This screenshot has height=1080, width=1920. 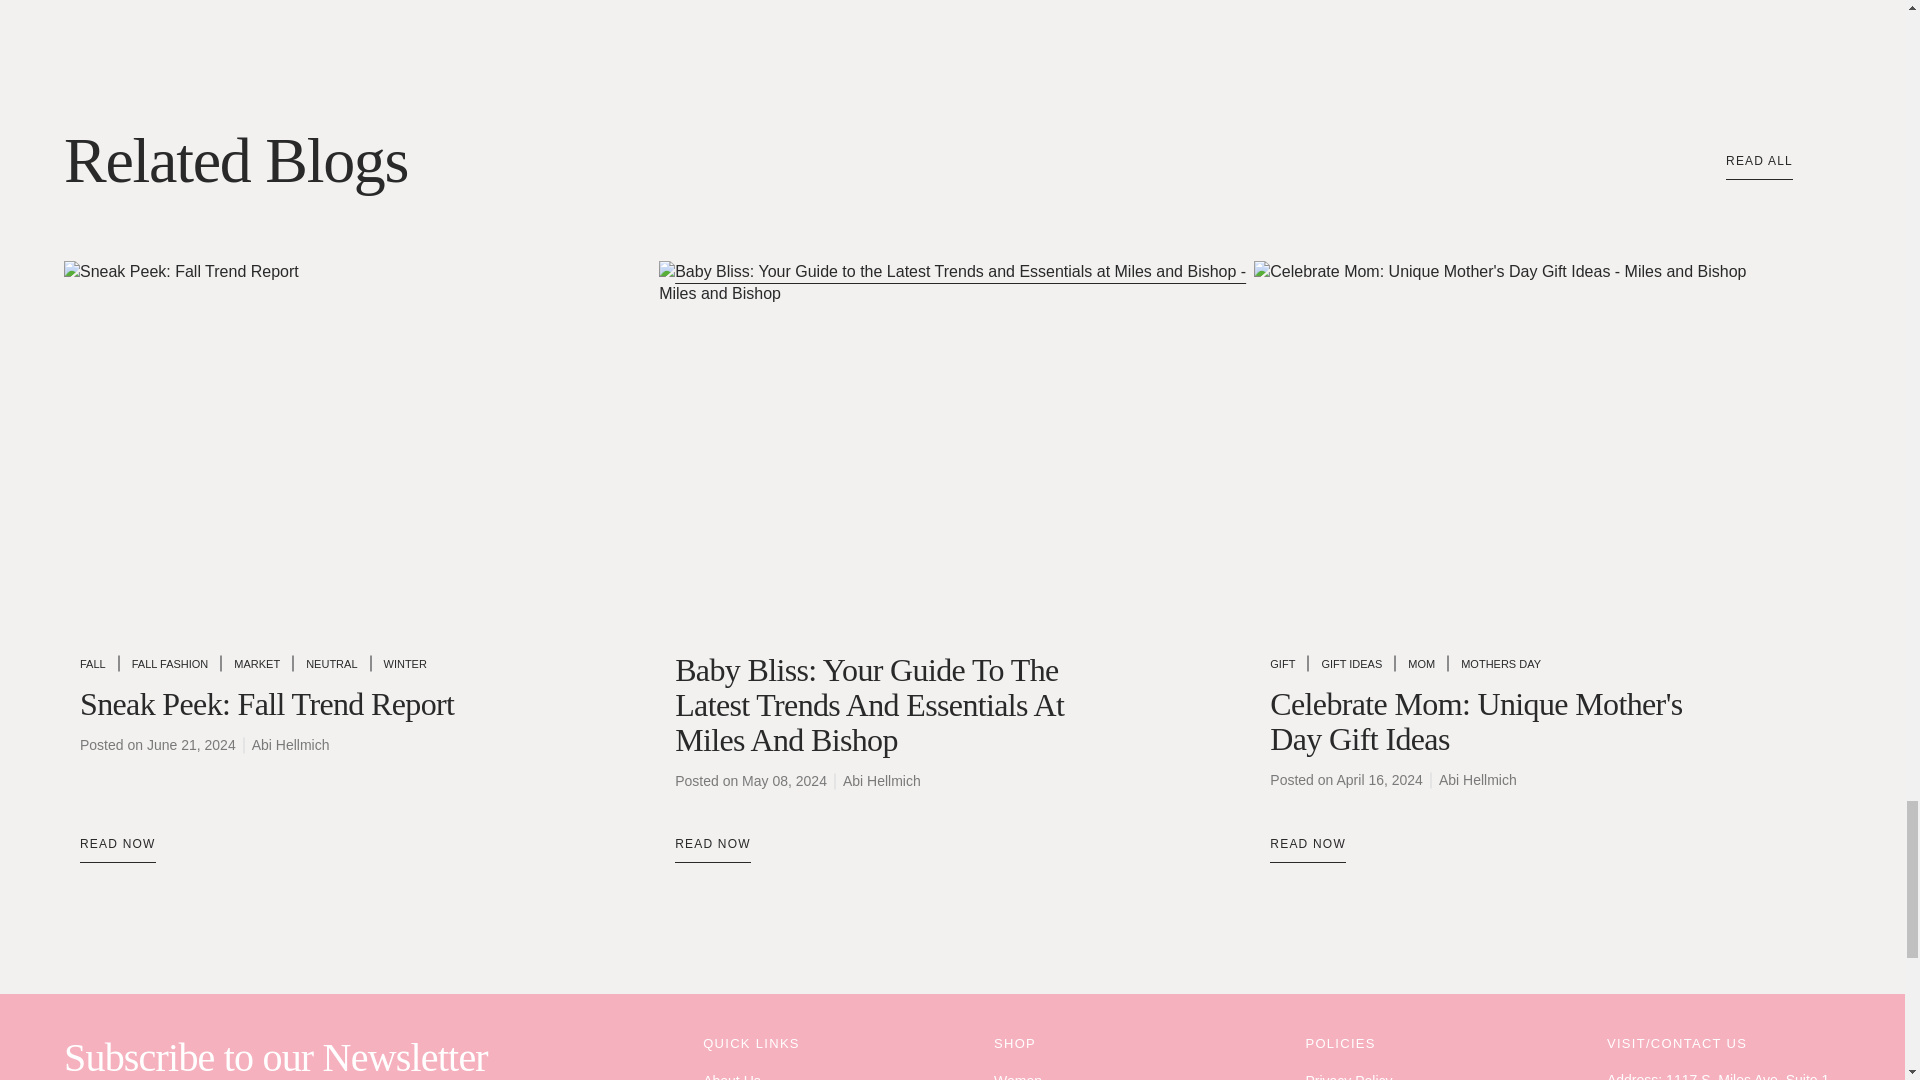 What do you see at coordinates (257, 663) in the screenshot?
I see `Market` at bounding box center [257, 663].